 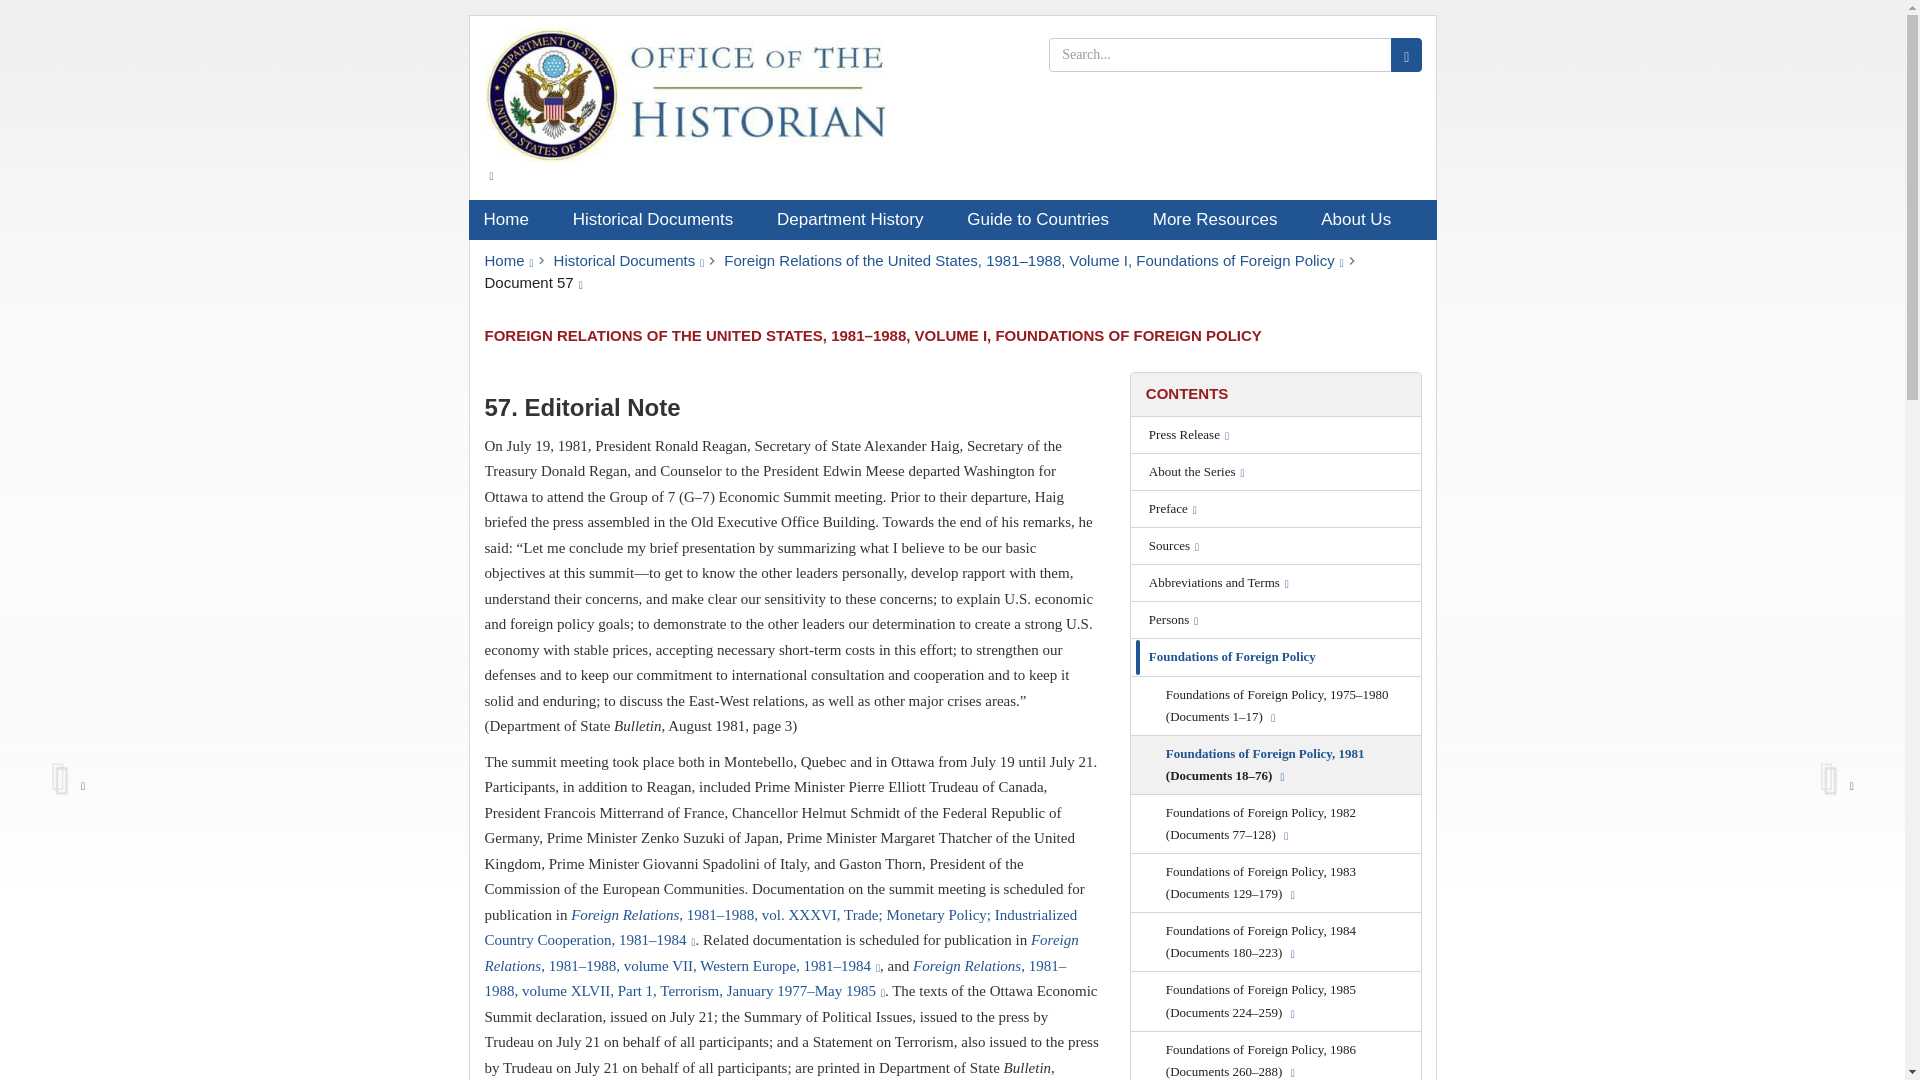 I want to click on Document 57, so click(x=532, y=282).